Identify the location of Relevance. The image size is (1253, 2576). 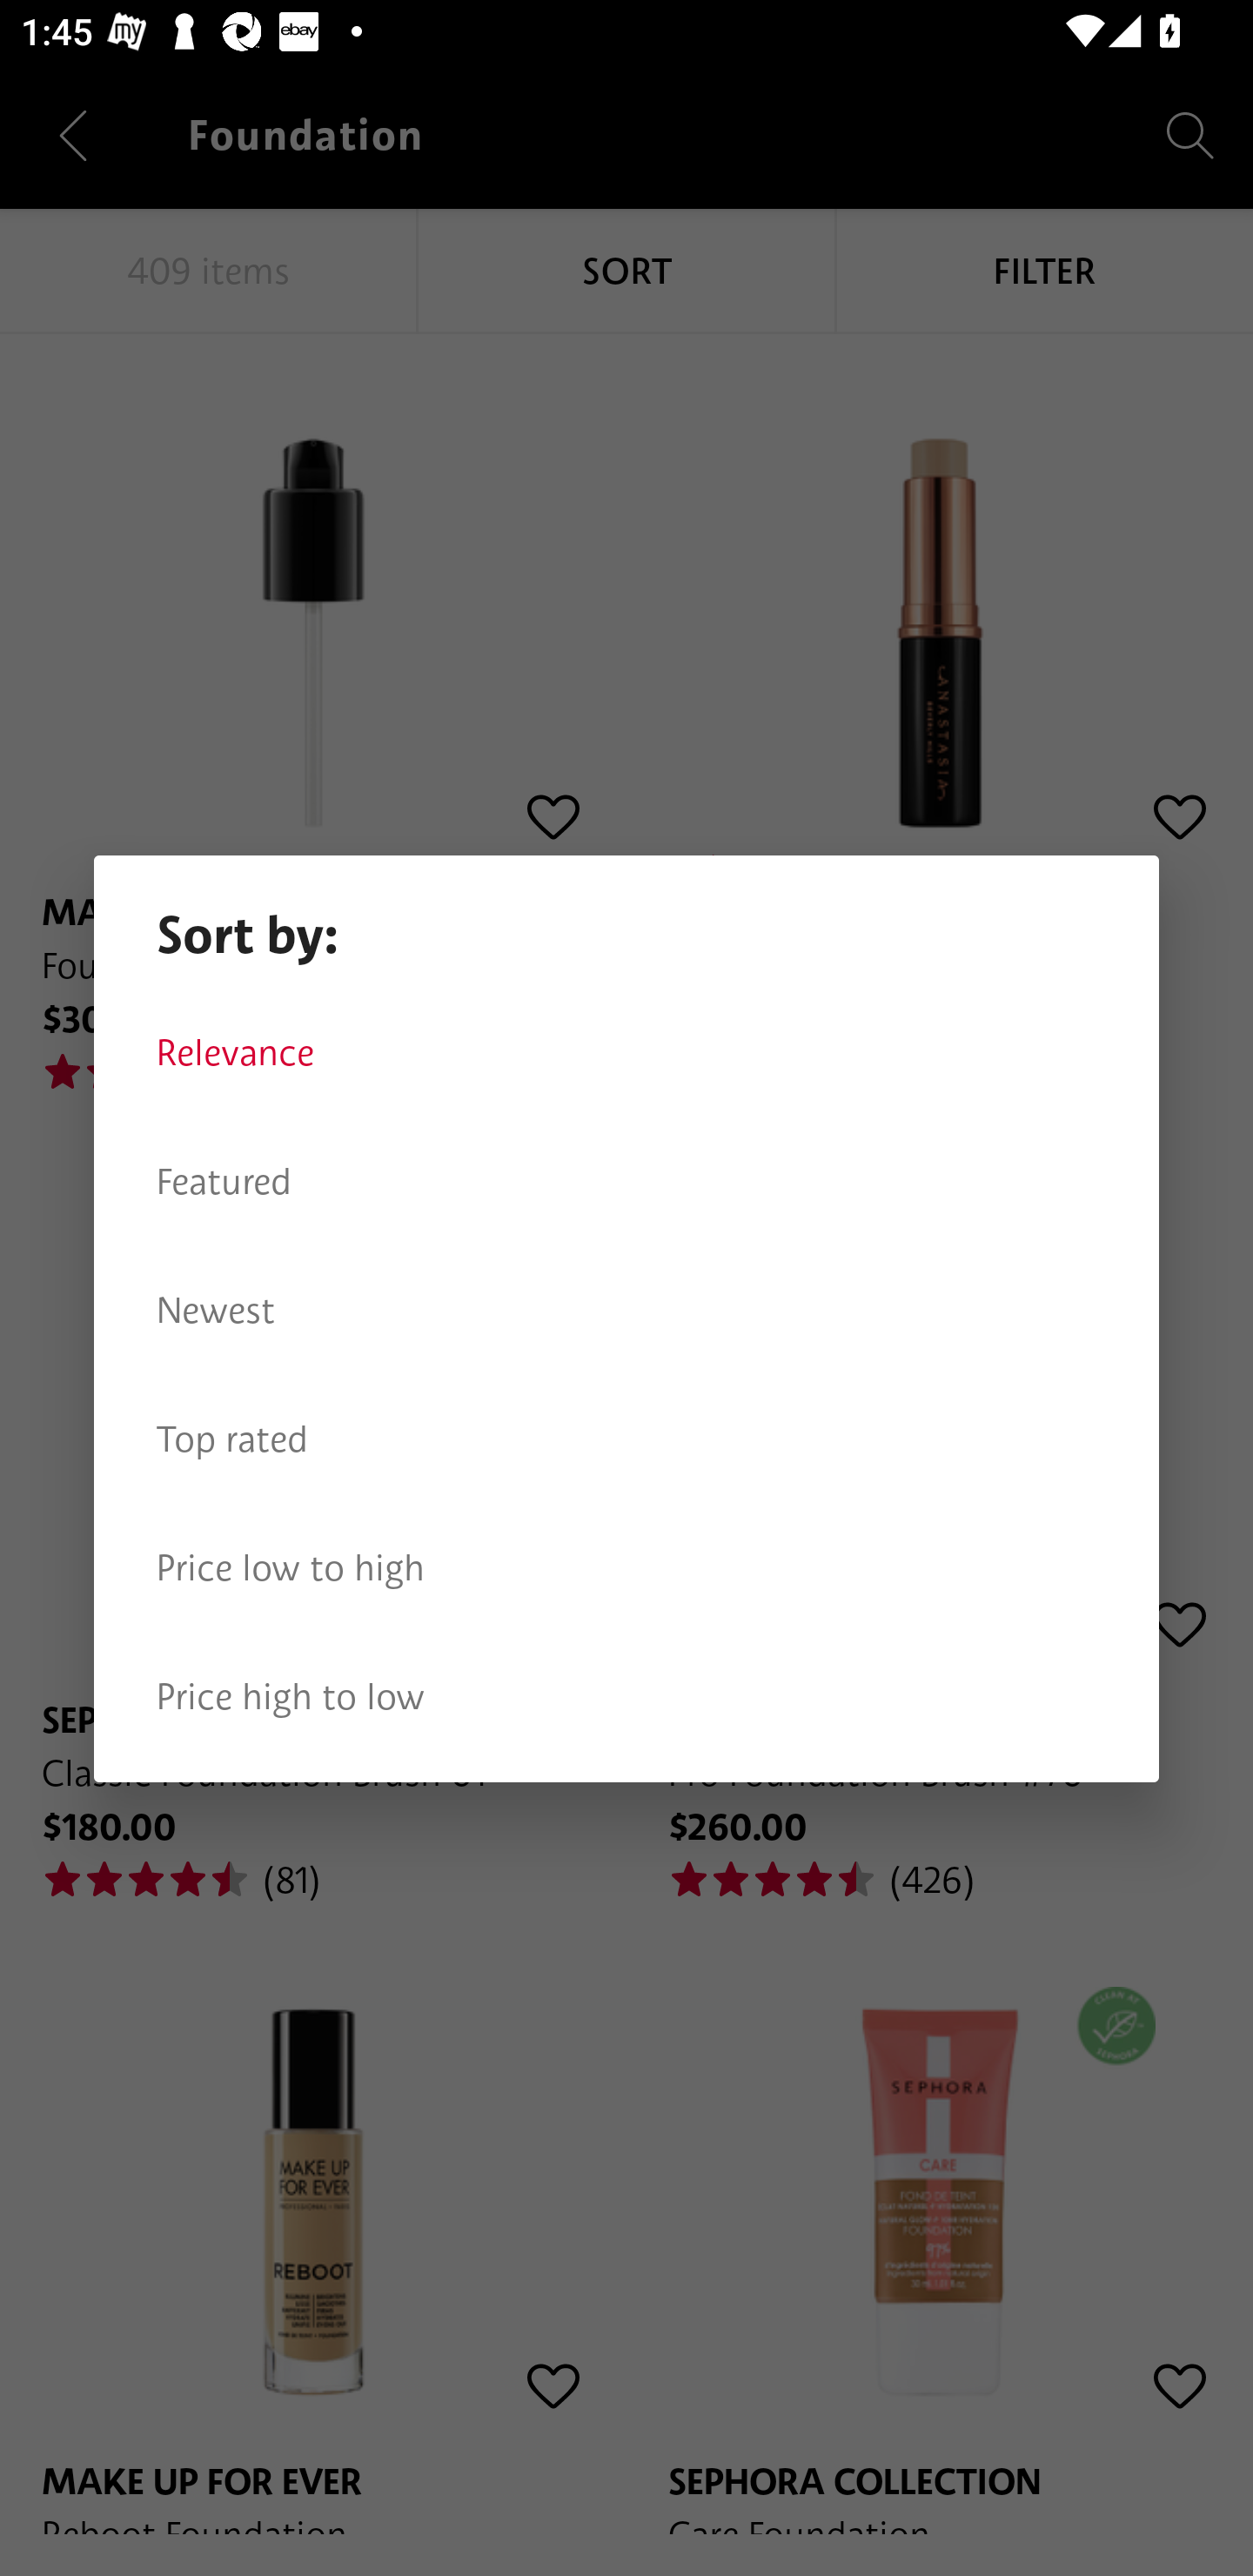
(626, 1053).